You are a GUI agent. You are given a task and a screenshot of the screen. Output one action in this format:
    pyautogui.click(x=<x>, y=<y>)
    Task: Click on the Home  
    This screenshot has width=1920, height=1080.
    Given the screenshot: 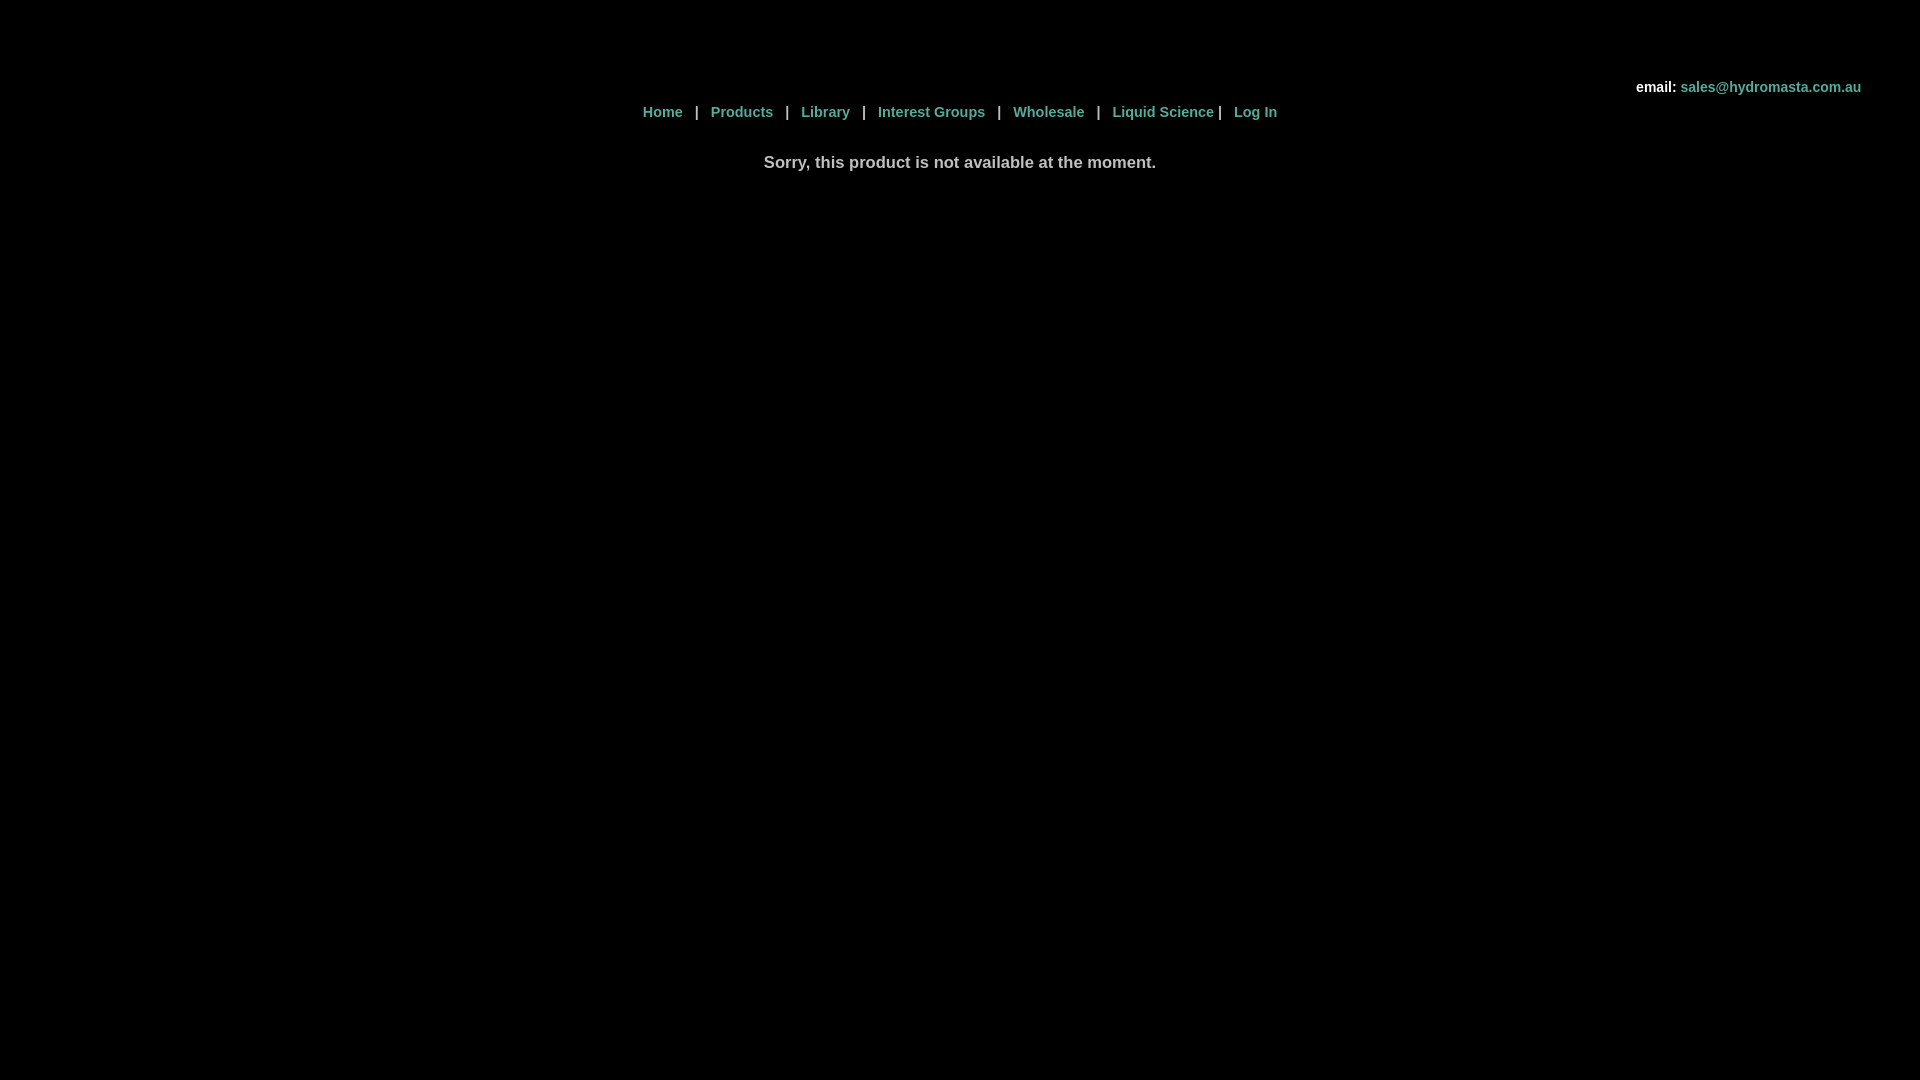 What is the action you would take?
    pyautogui.click(x=667, y=112)
    